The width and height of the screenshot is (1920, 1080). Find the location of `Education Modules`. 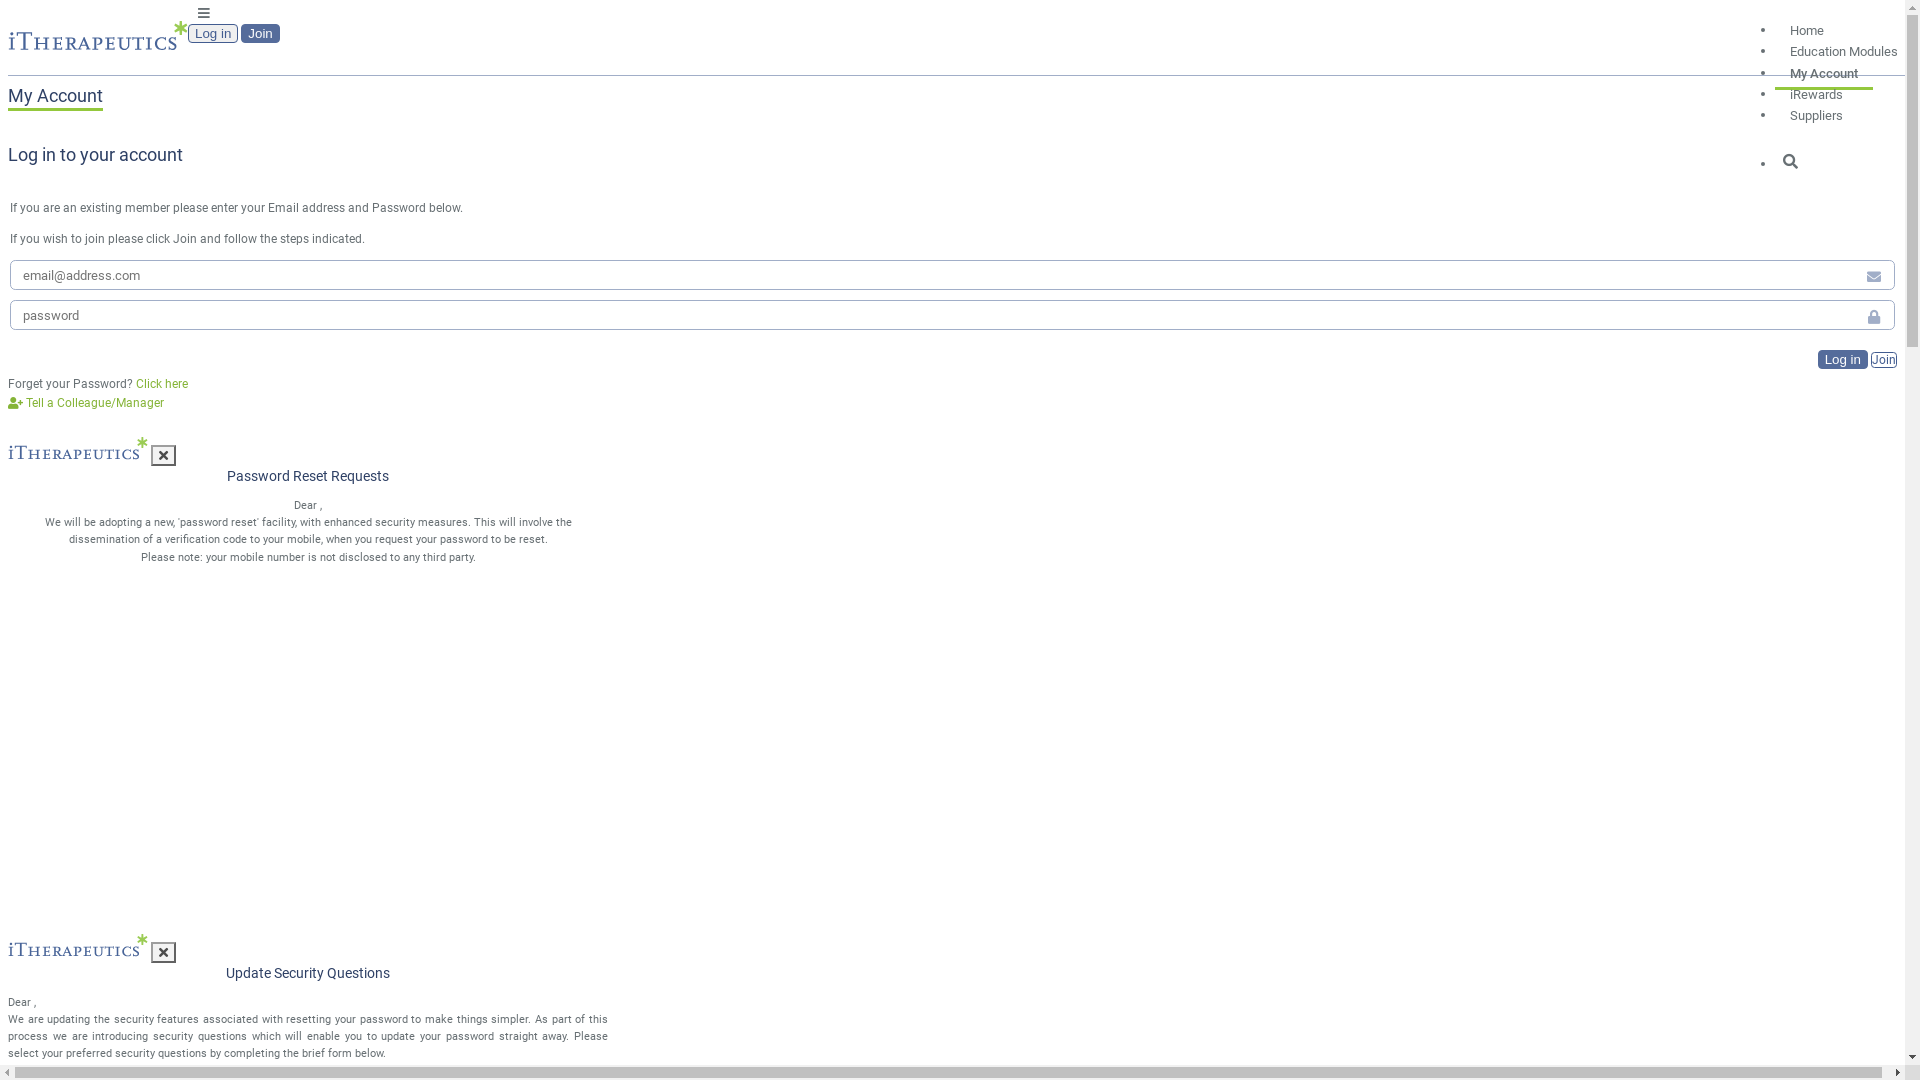

Education Modules is located at coordinates (1844, 47).